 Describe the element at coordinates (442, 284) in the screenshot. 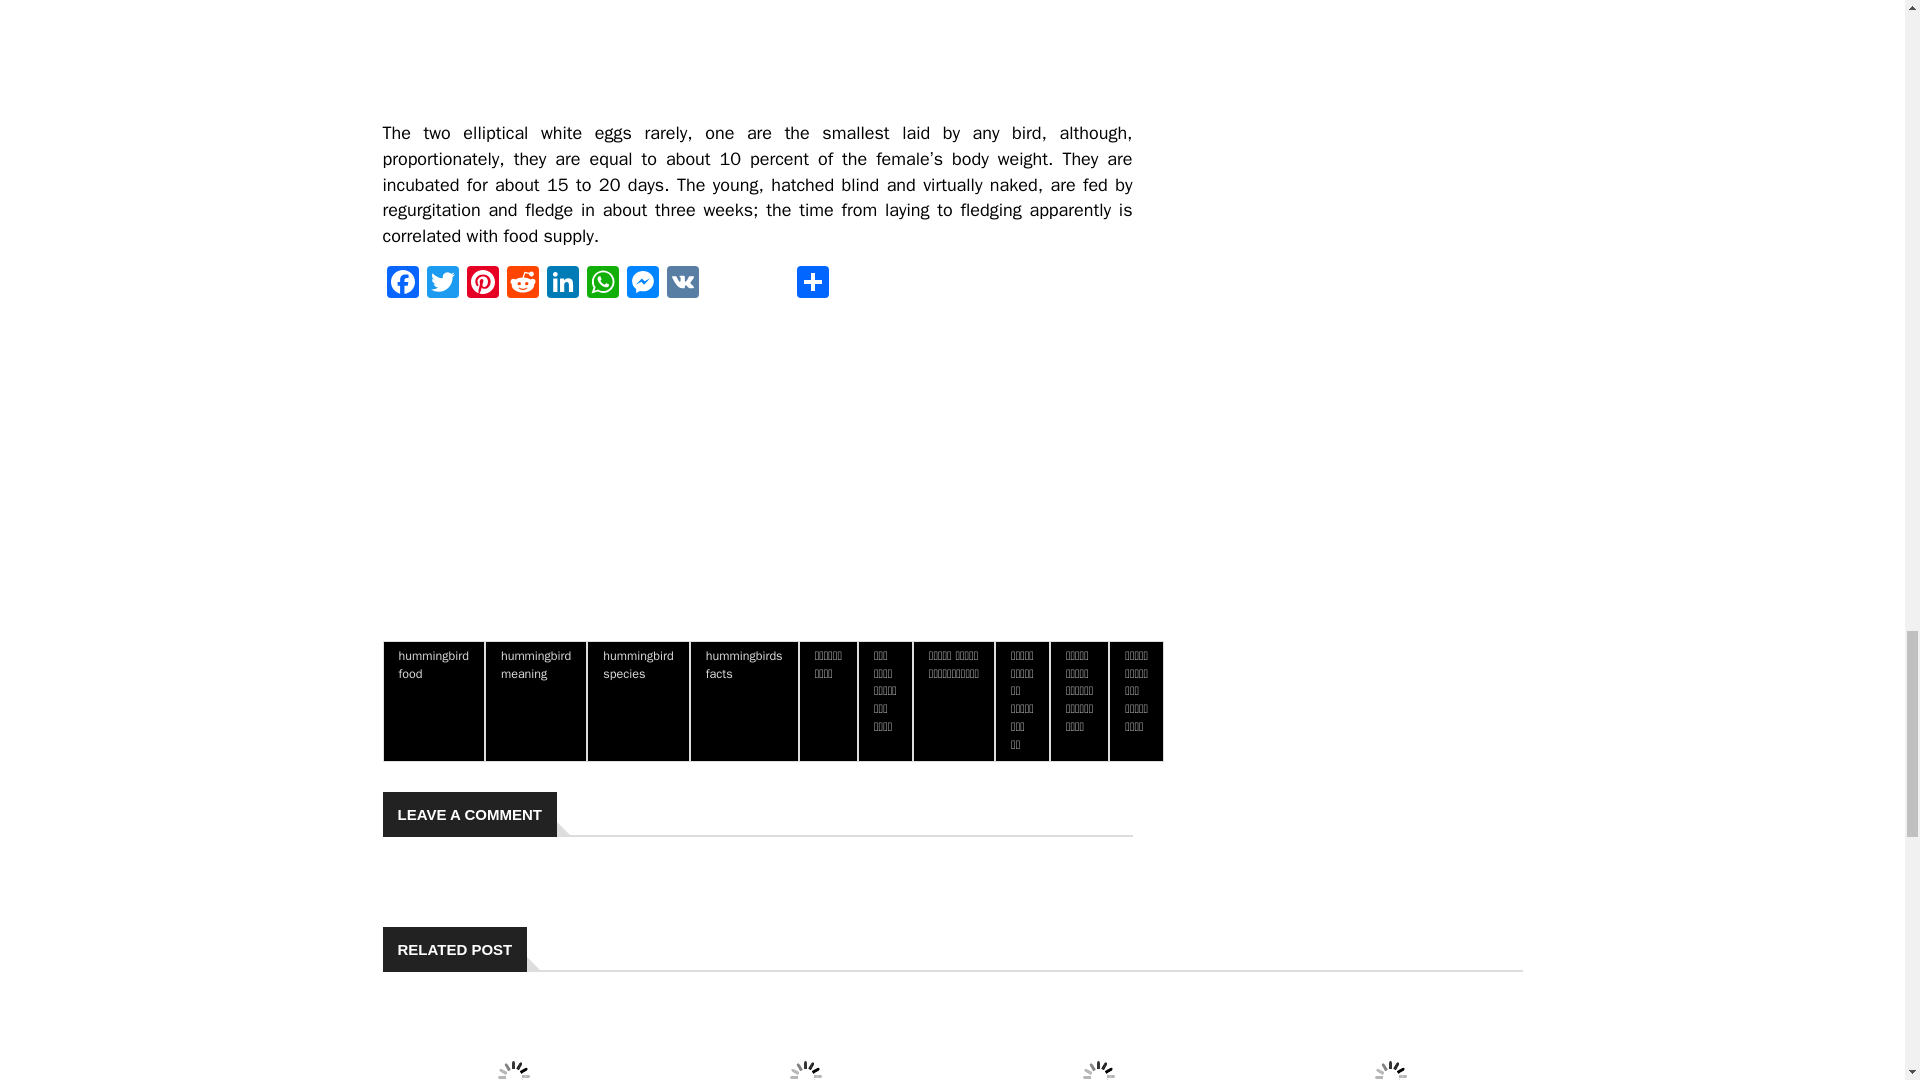

I see `Twitter` at that location.